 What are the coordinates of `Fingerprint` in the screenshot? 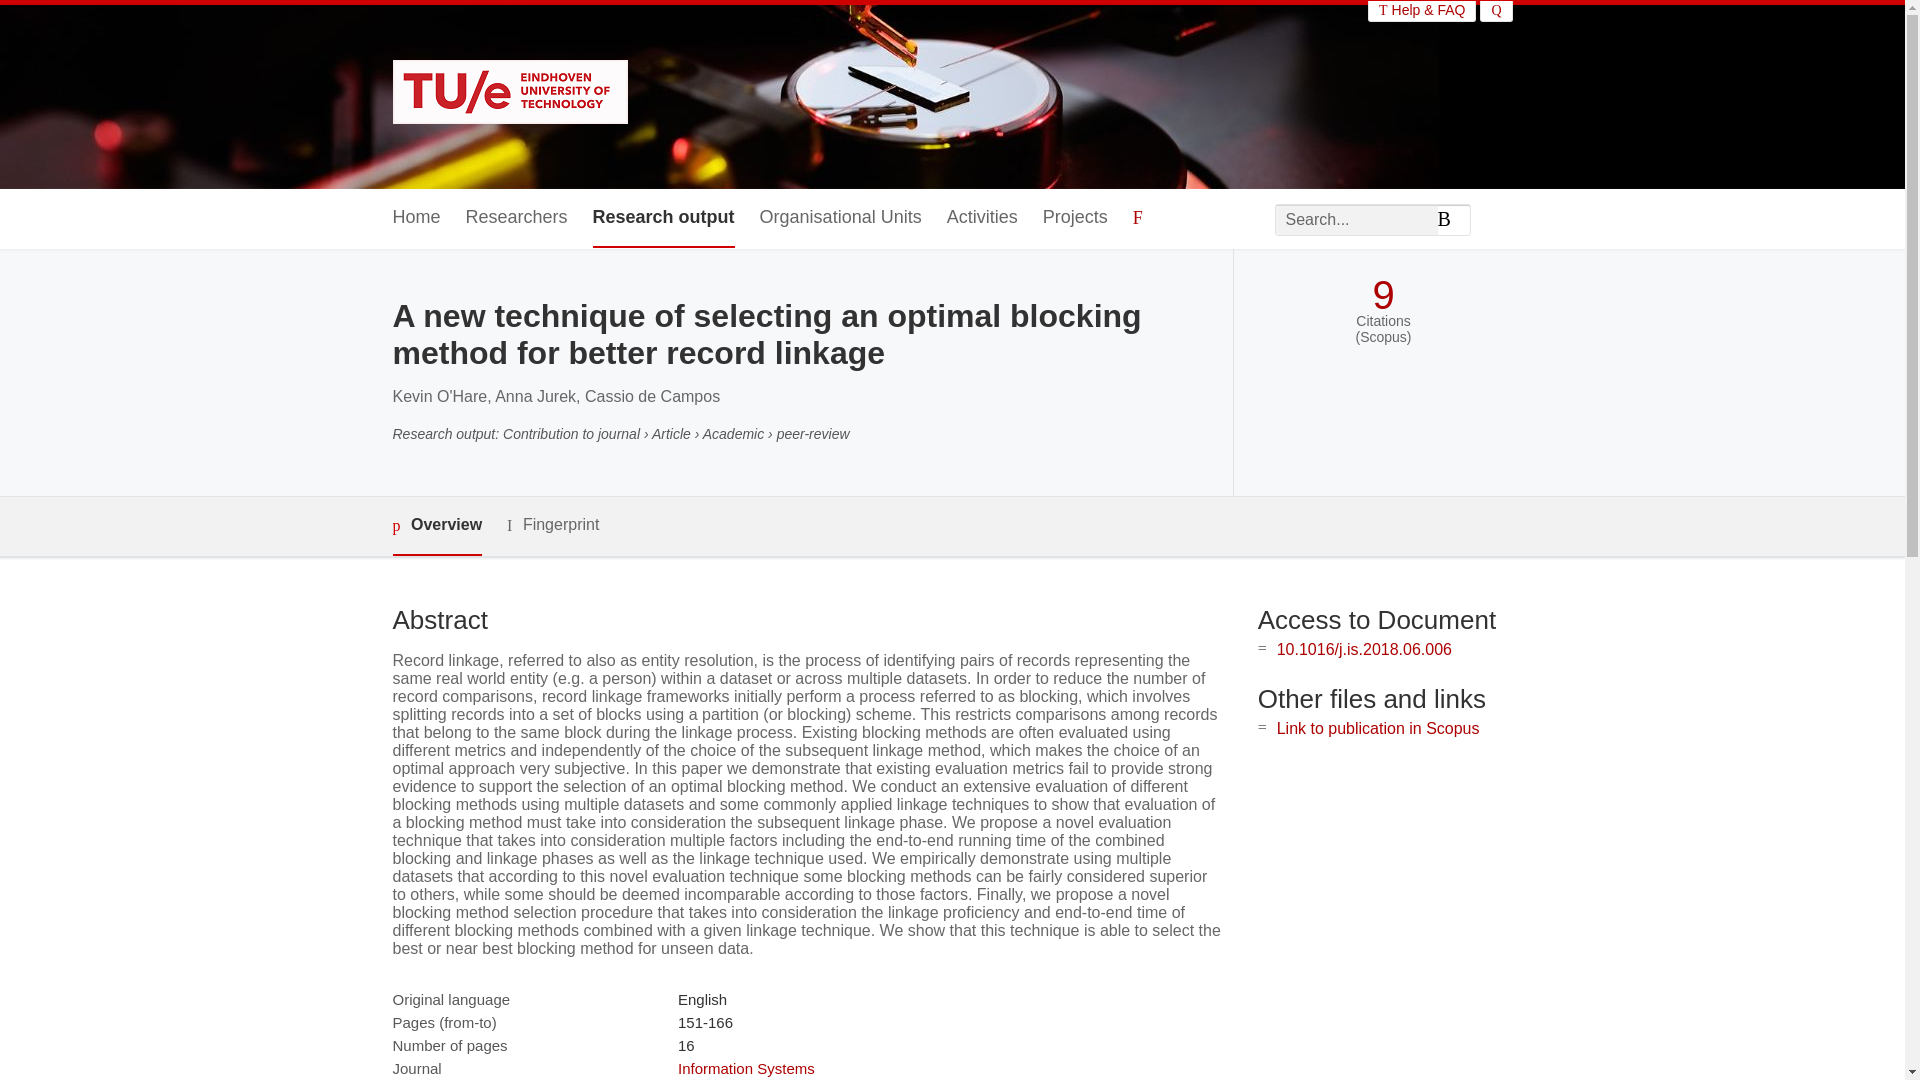 It's located at (552, 525).